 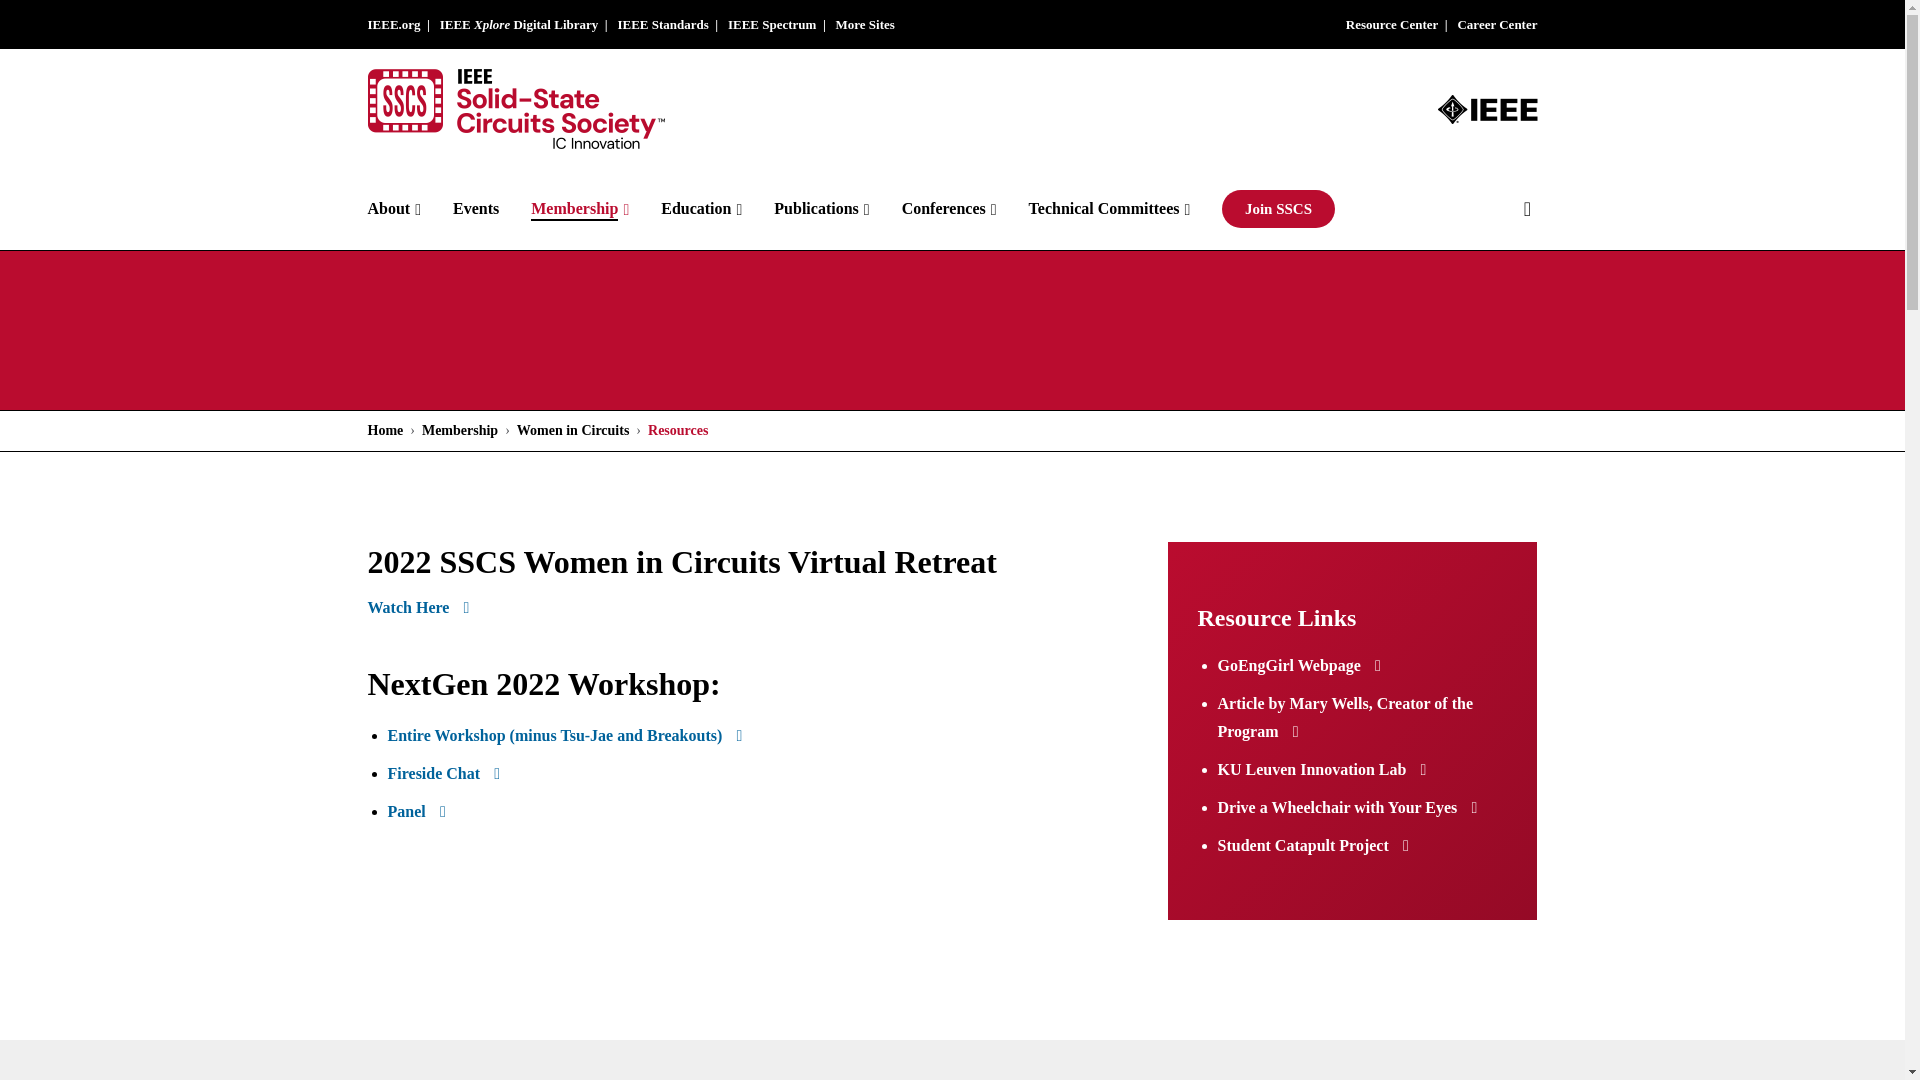 I want to click on Events, so click(x=492, y=208).